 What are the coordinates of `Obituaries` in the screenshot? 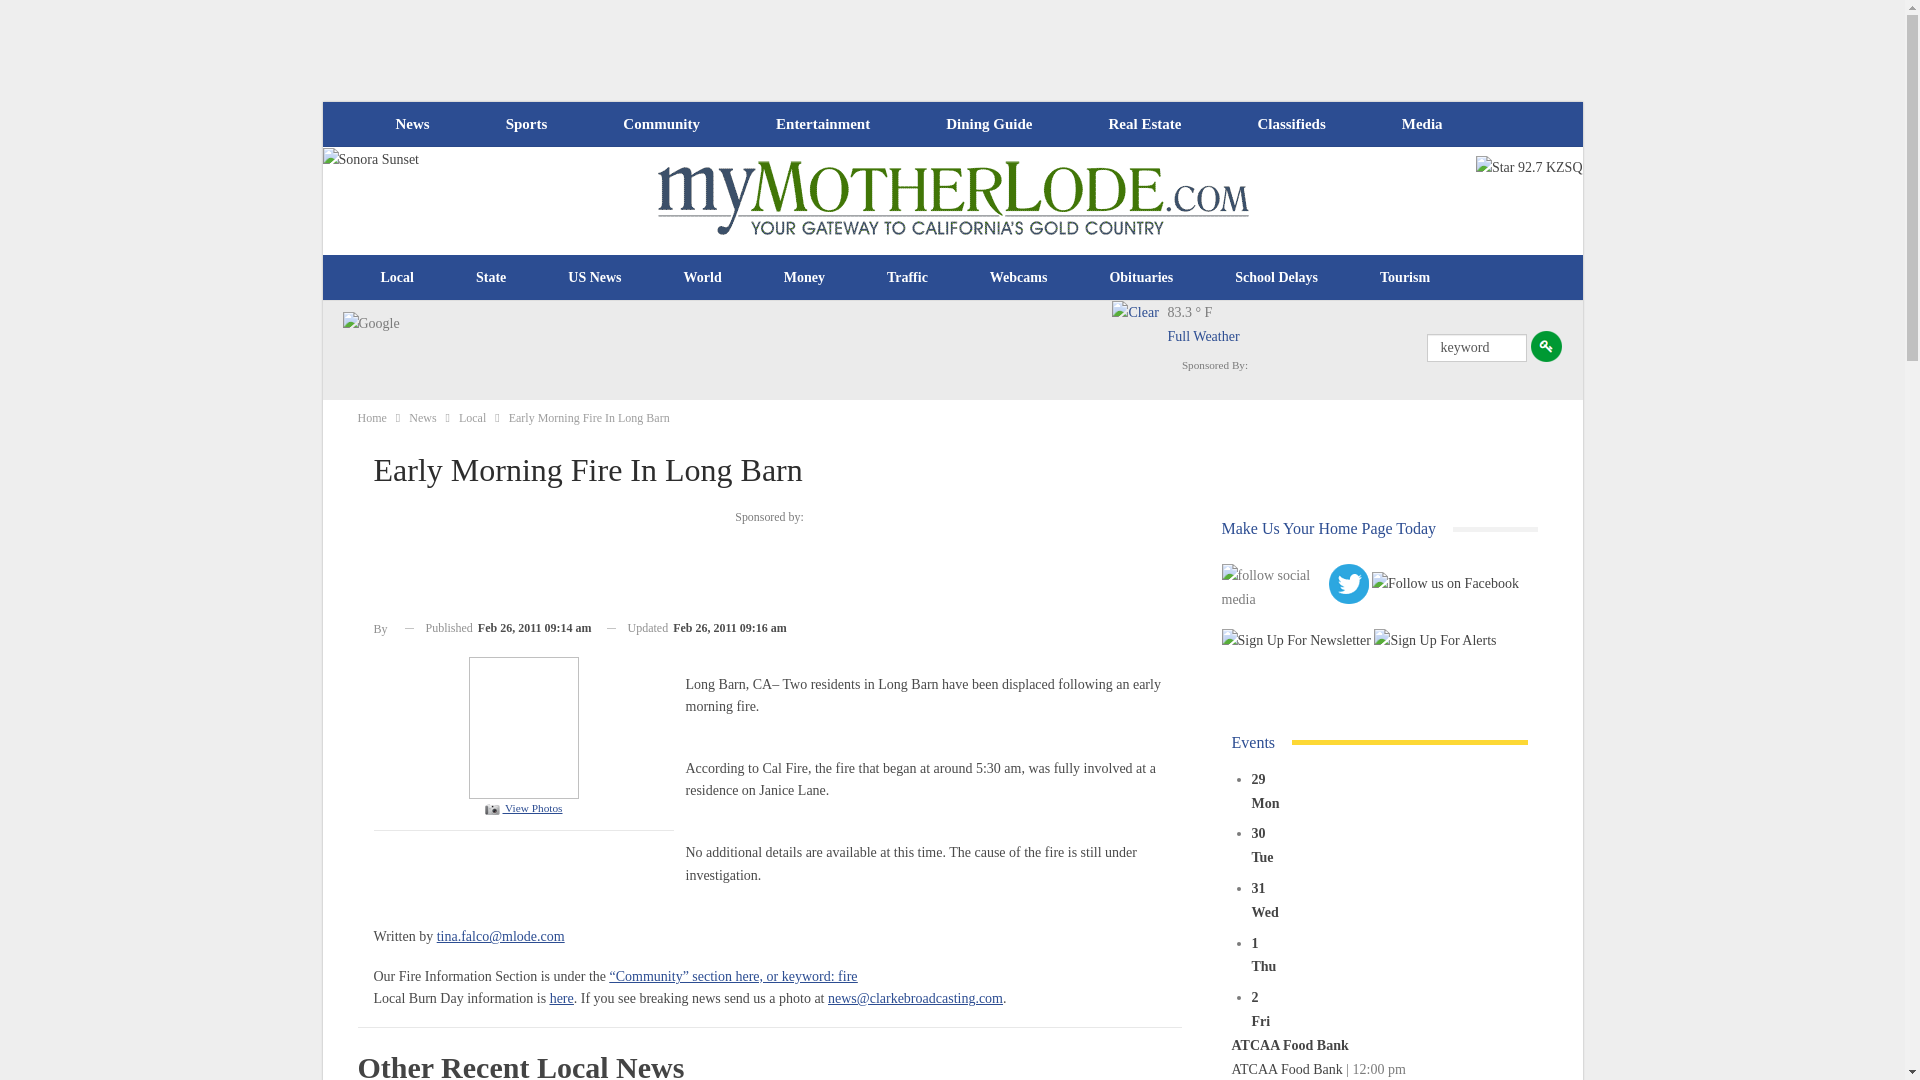 It's located at (1141, 278).